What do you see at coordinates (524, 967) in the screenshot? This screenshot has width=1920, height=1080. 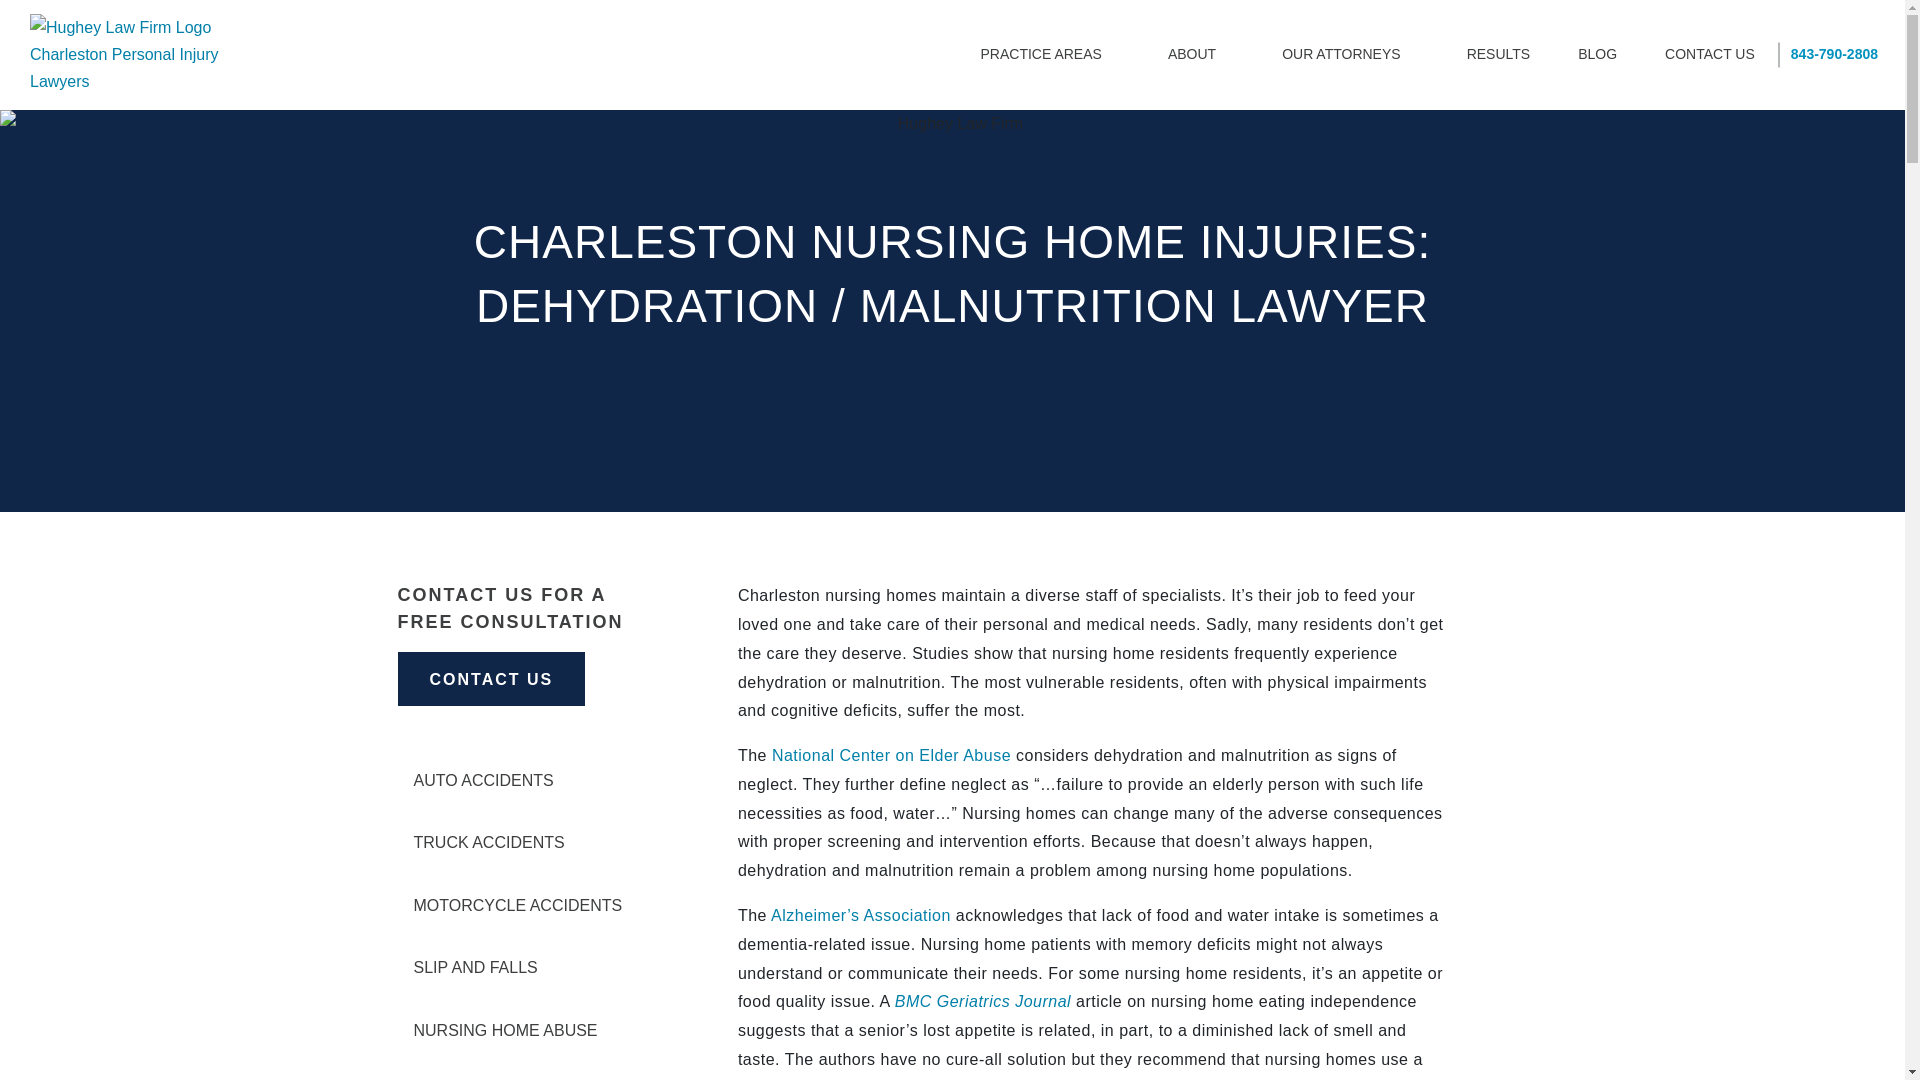 I see `SLIP AND FALLS` at bounding box center [524, 967].